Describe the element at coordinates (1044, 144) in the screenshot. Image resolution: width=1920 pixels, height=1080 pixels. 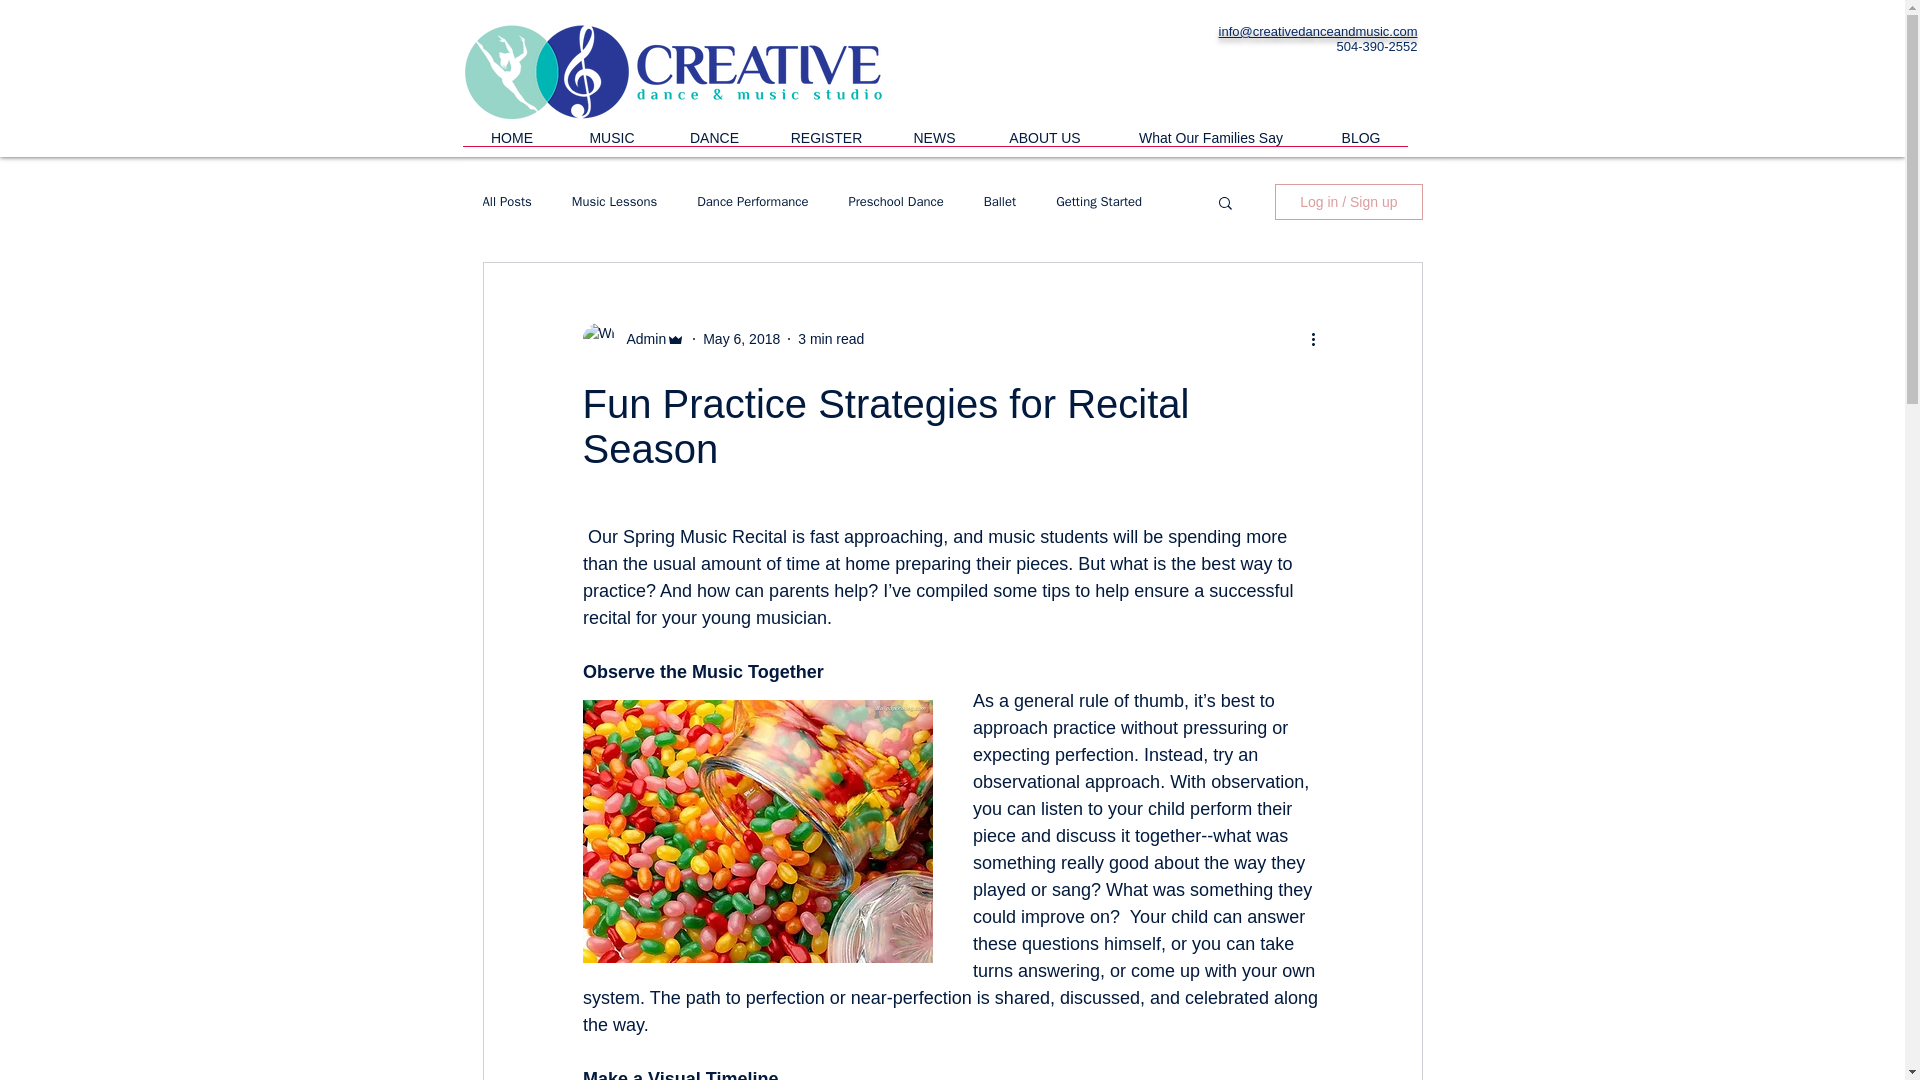
I see `ABOUT US` at that location.